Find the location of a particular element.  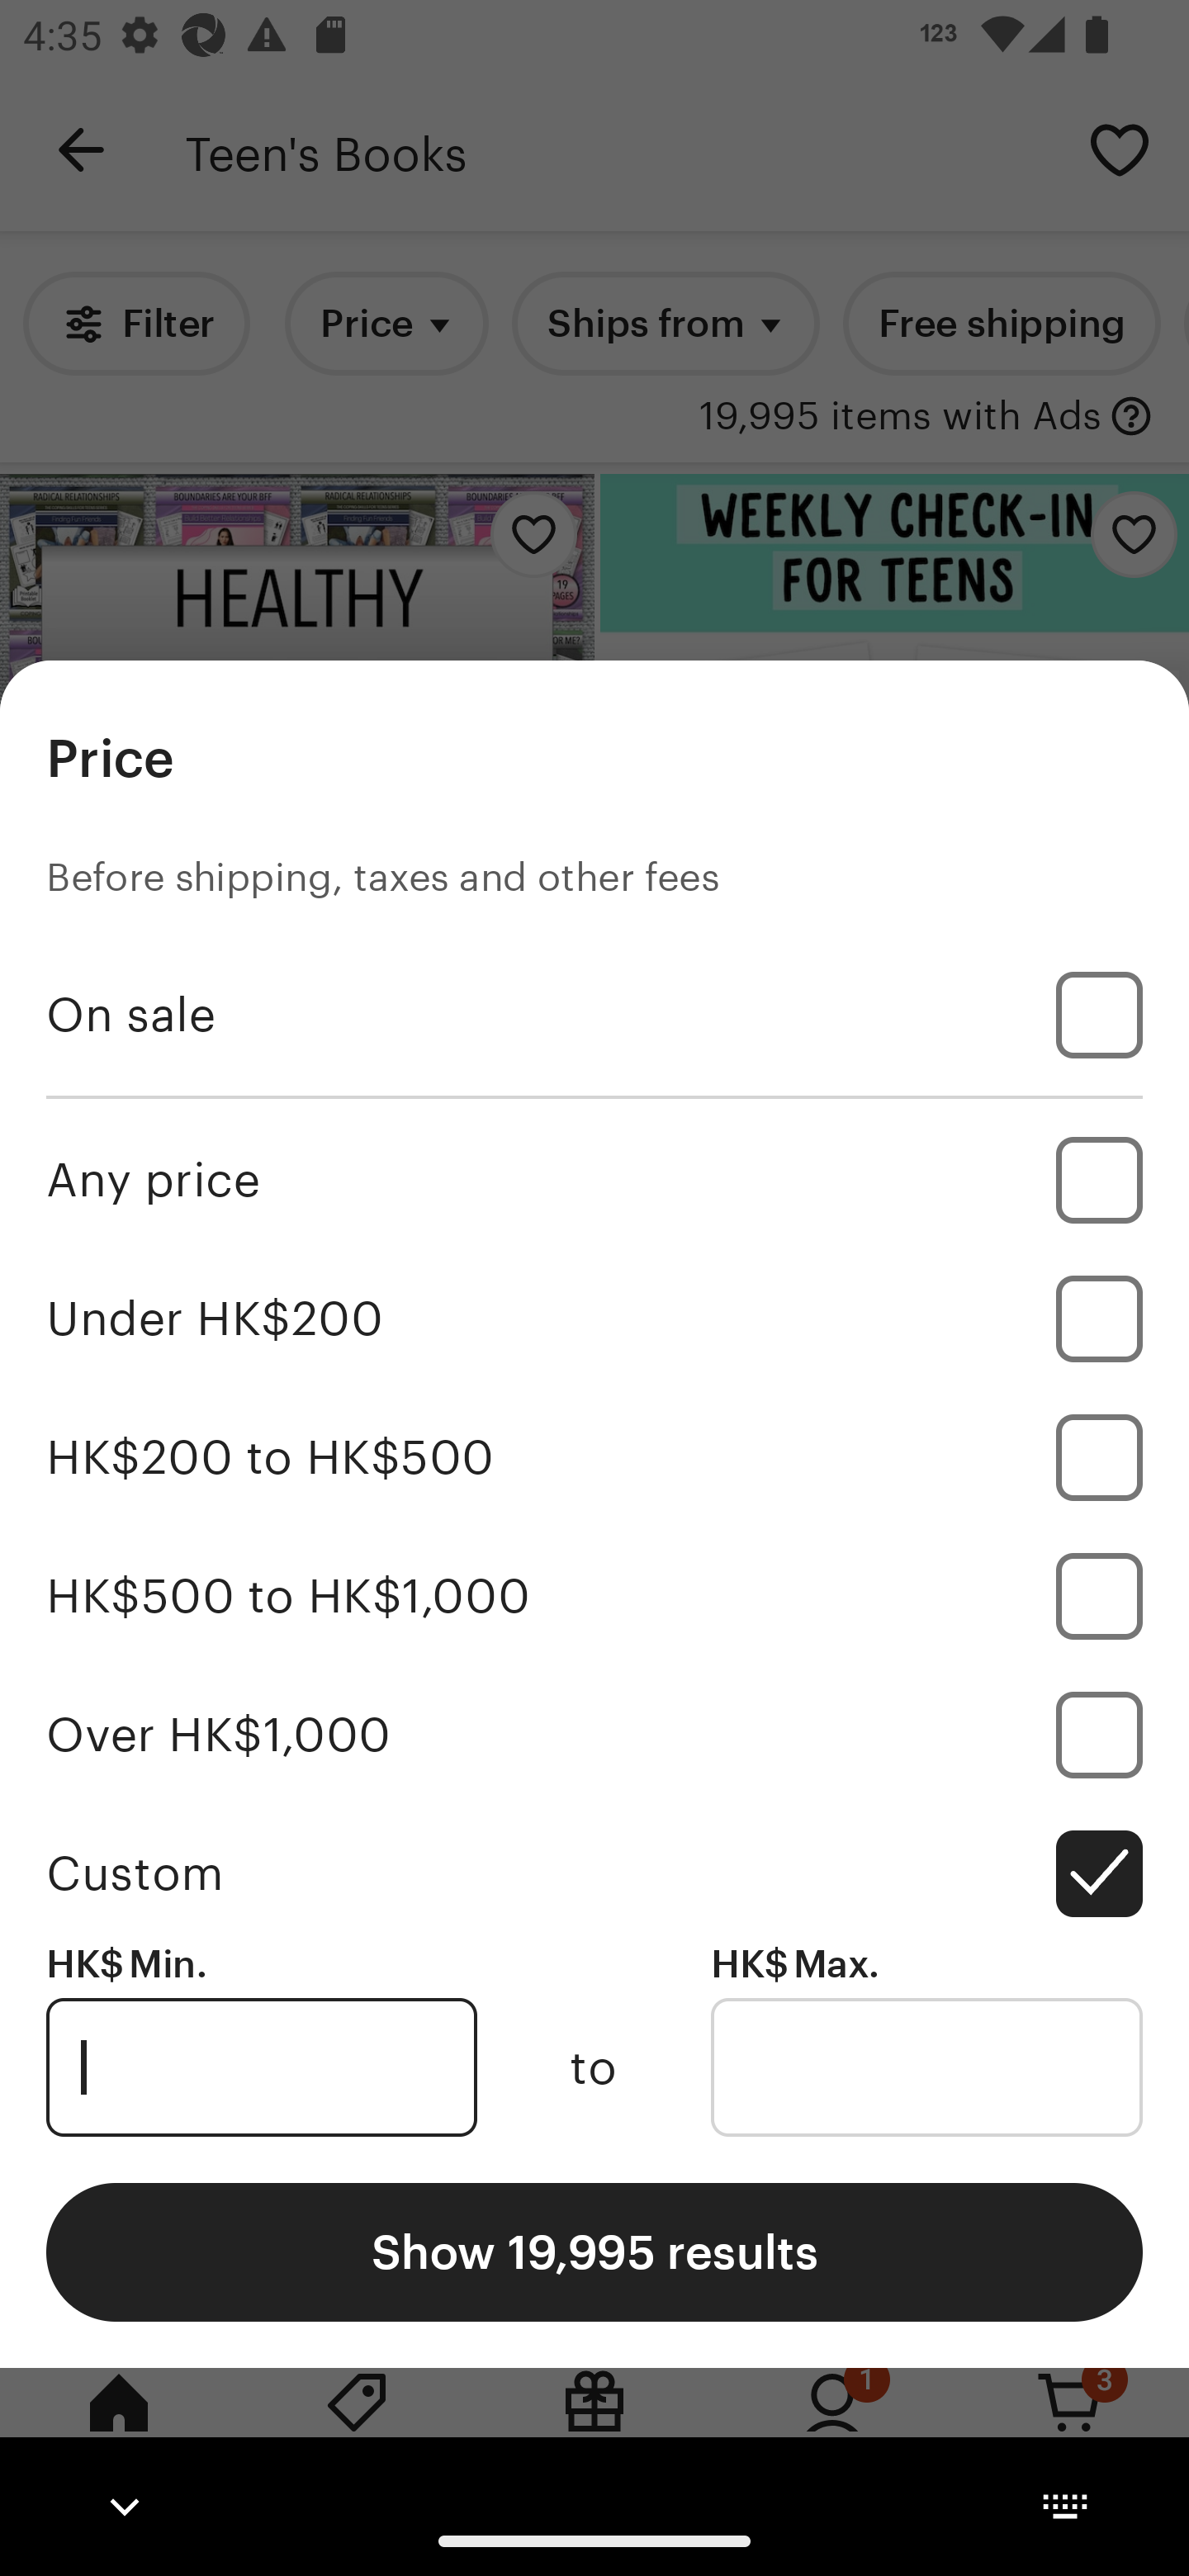

On sale is located at coordinates (594, 1015).